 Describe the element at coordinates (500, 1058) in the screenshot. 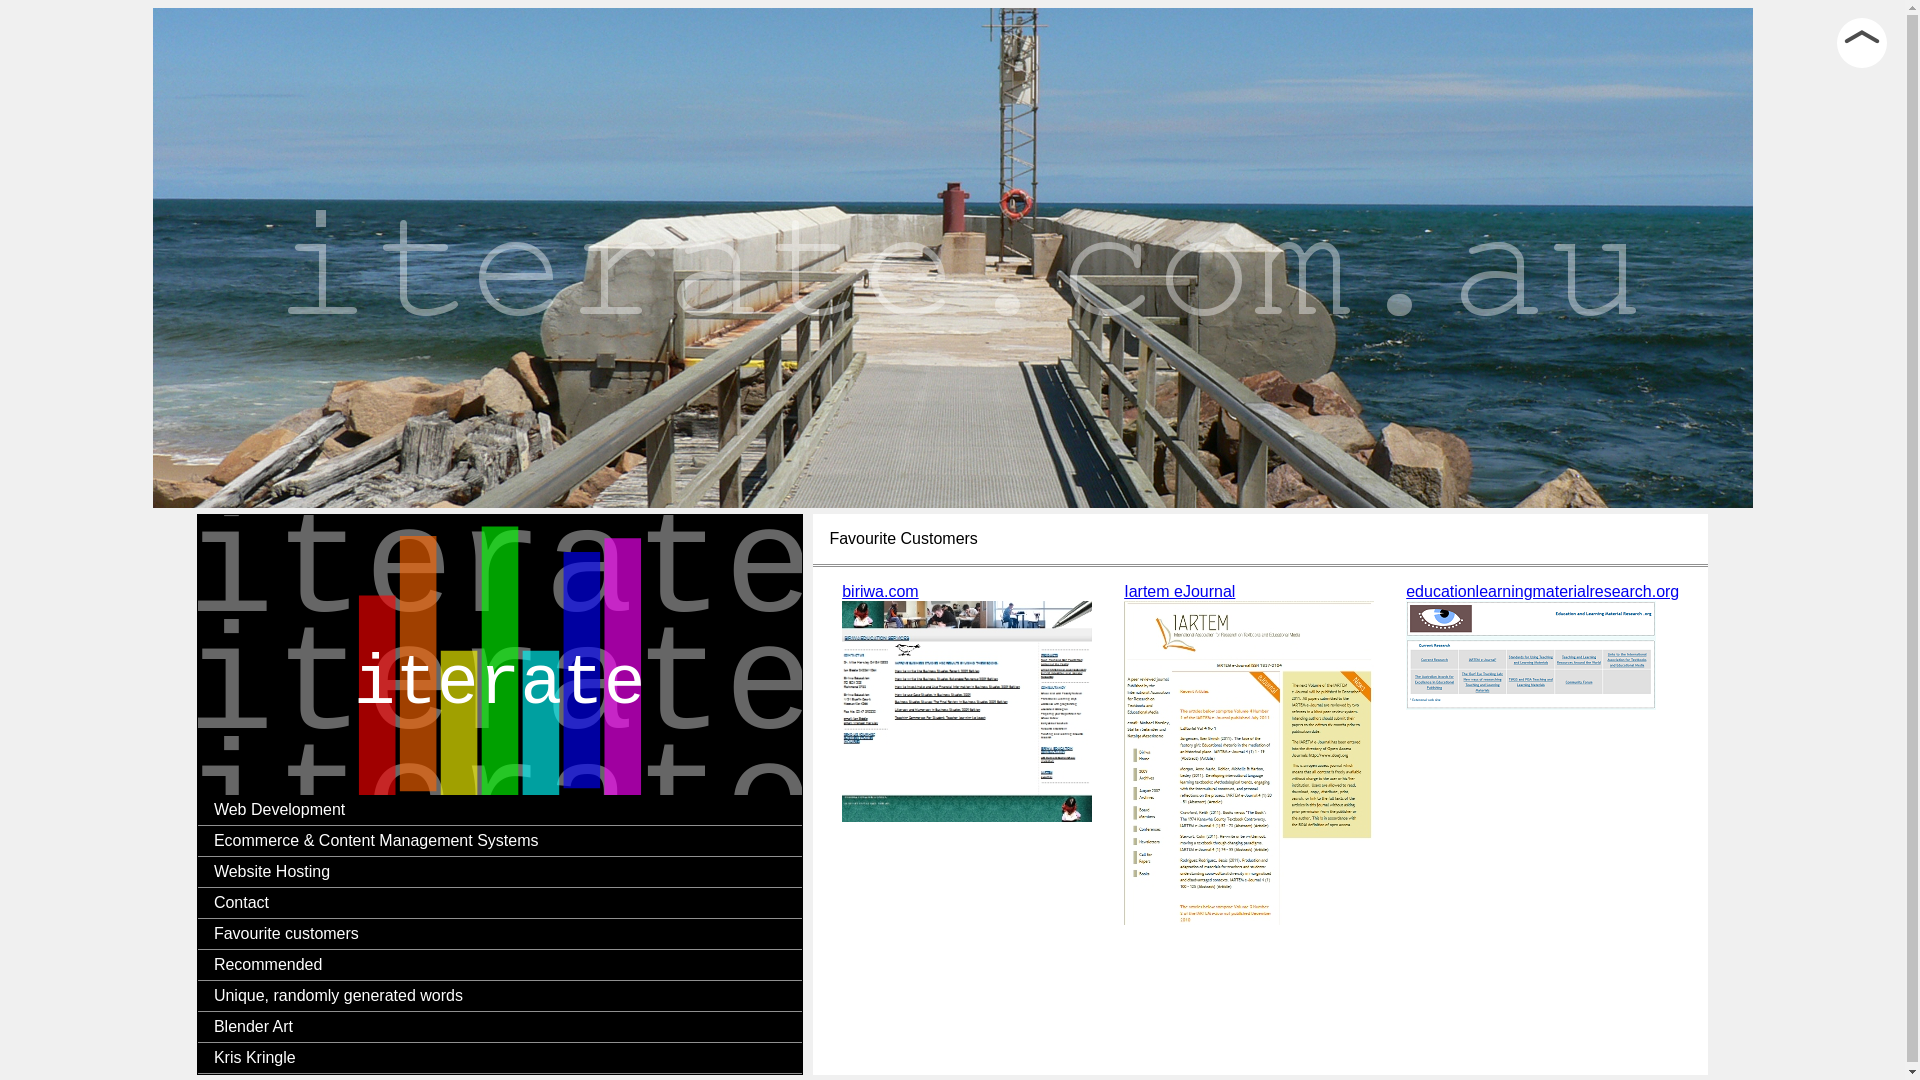

I see `Kris Kringle` at that location.